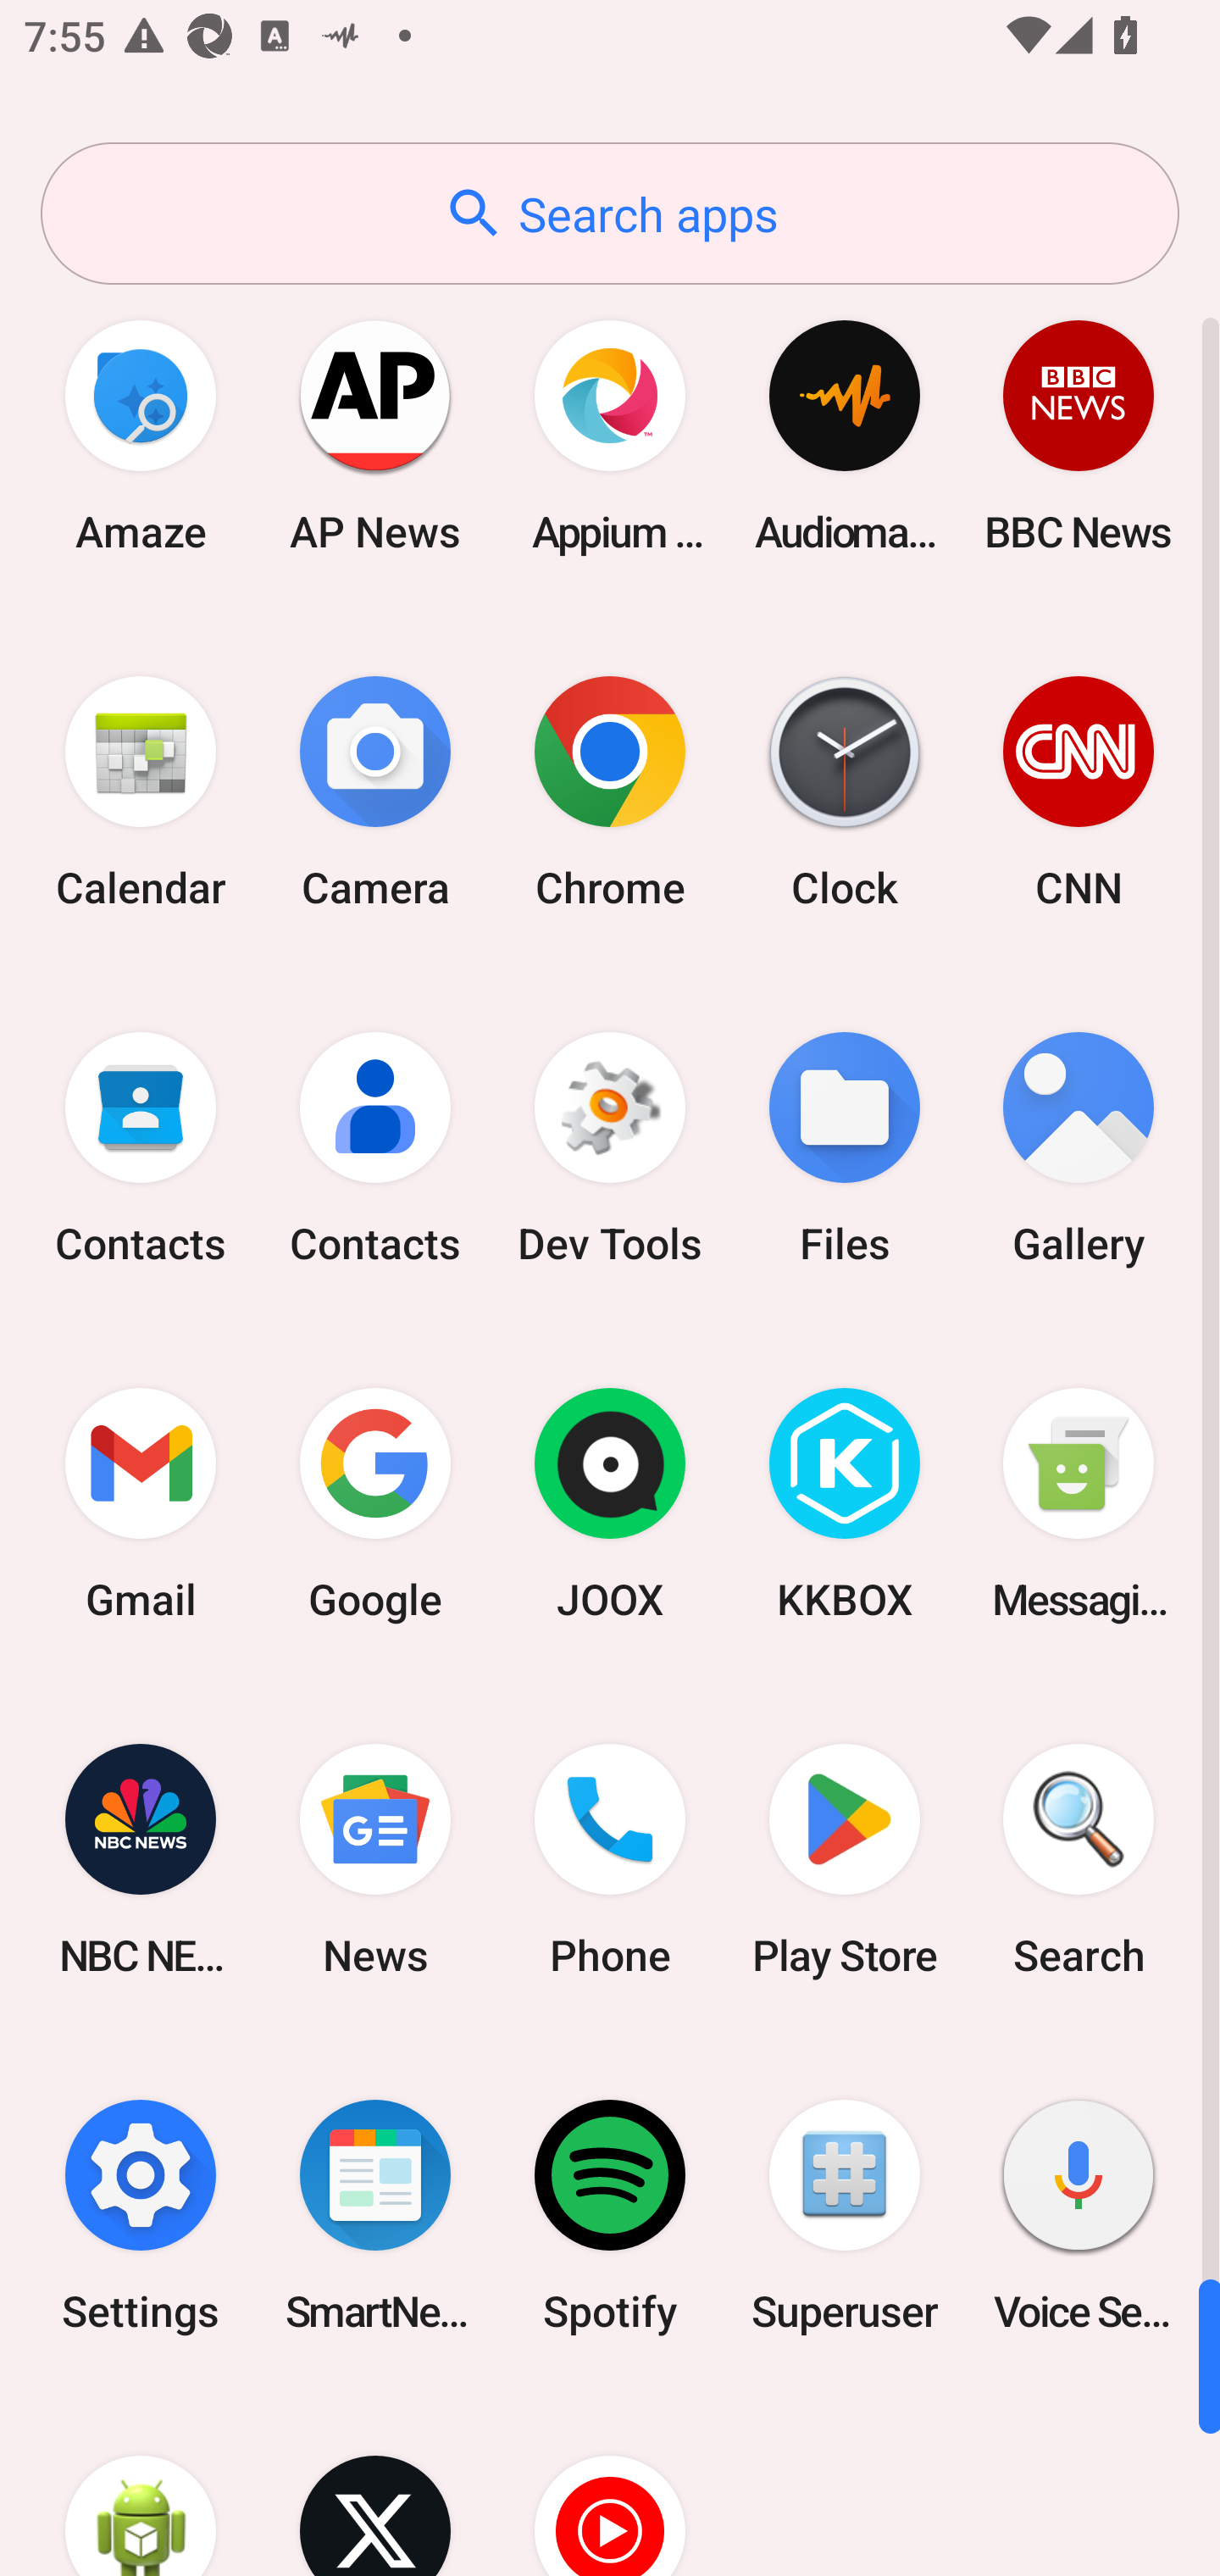 The image size is (1220, 2576). What do you see at coordinates (844, 1859) in the screenshot?
I see `Play Store` at bounding box center [844, 1859].